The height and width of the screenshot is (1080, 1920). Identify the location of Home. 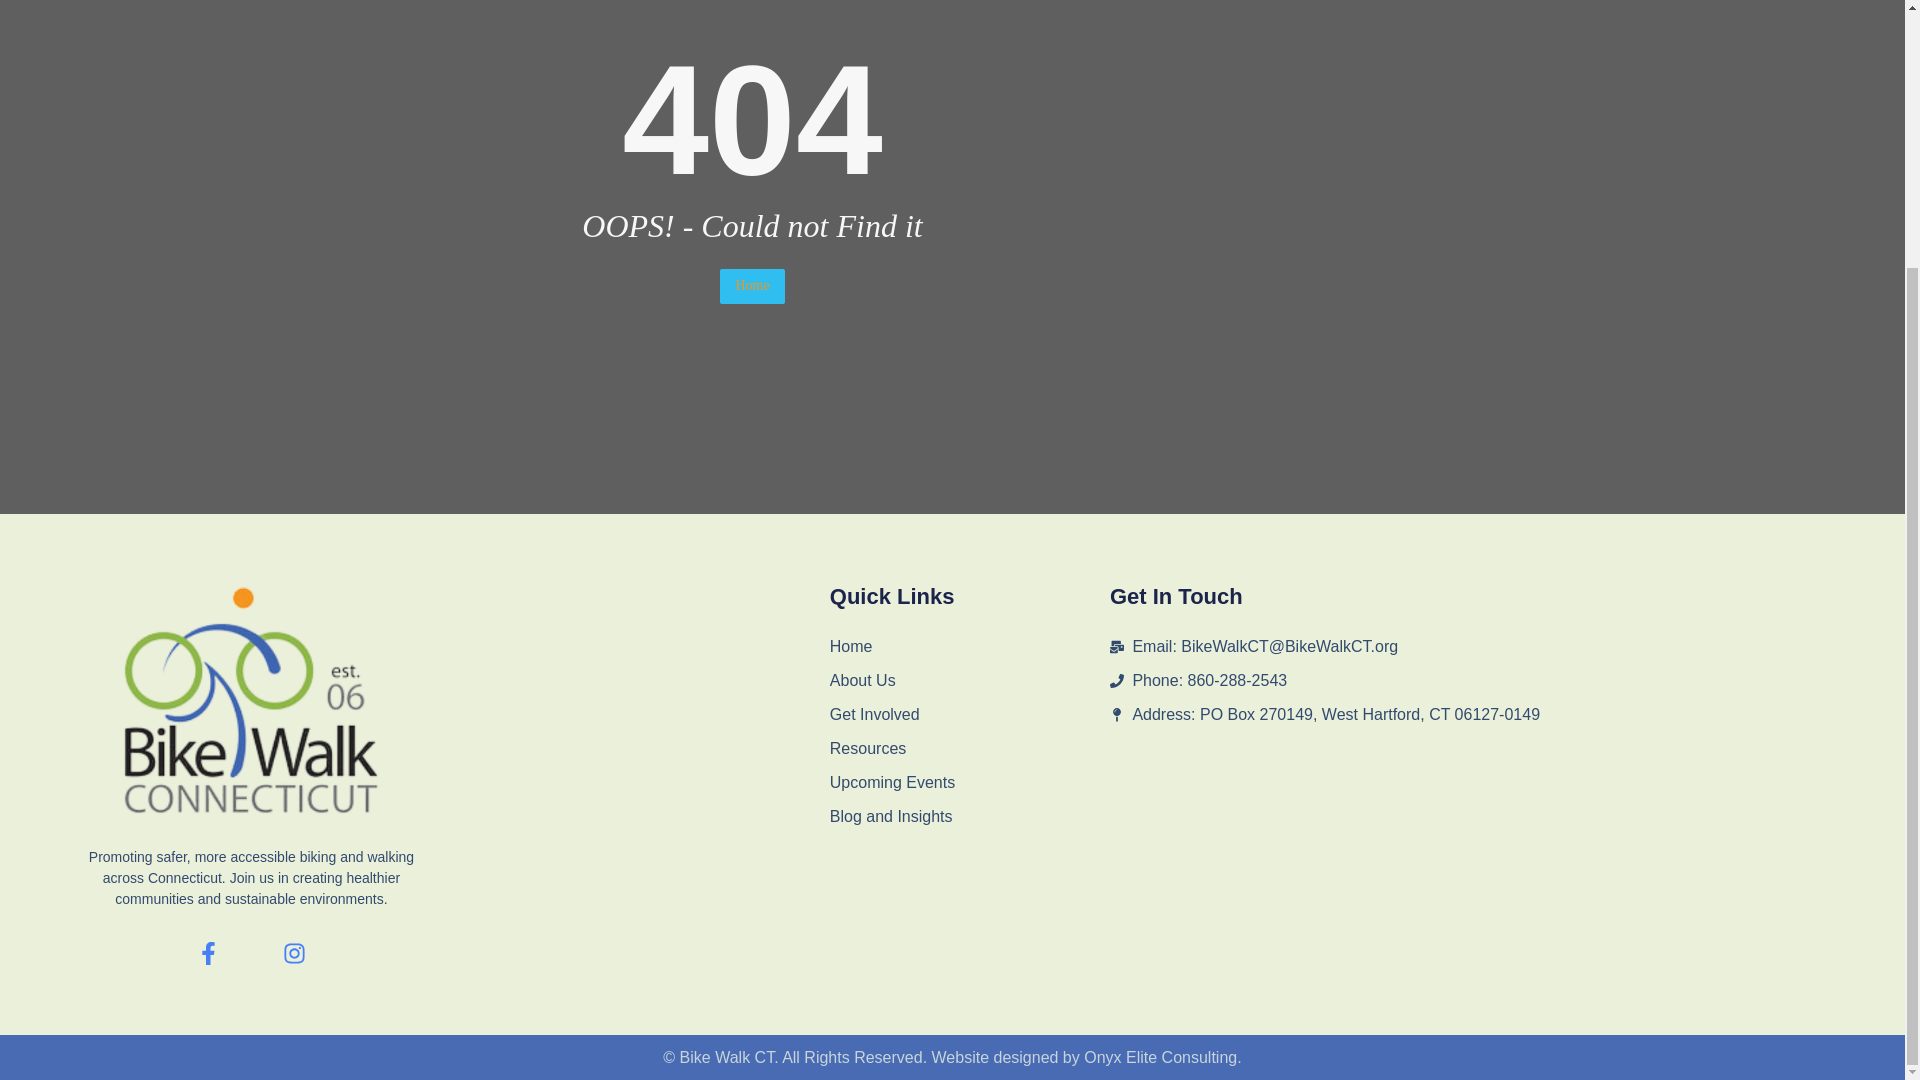
(969, 646).